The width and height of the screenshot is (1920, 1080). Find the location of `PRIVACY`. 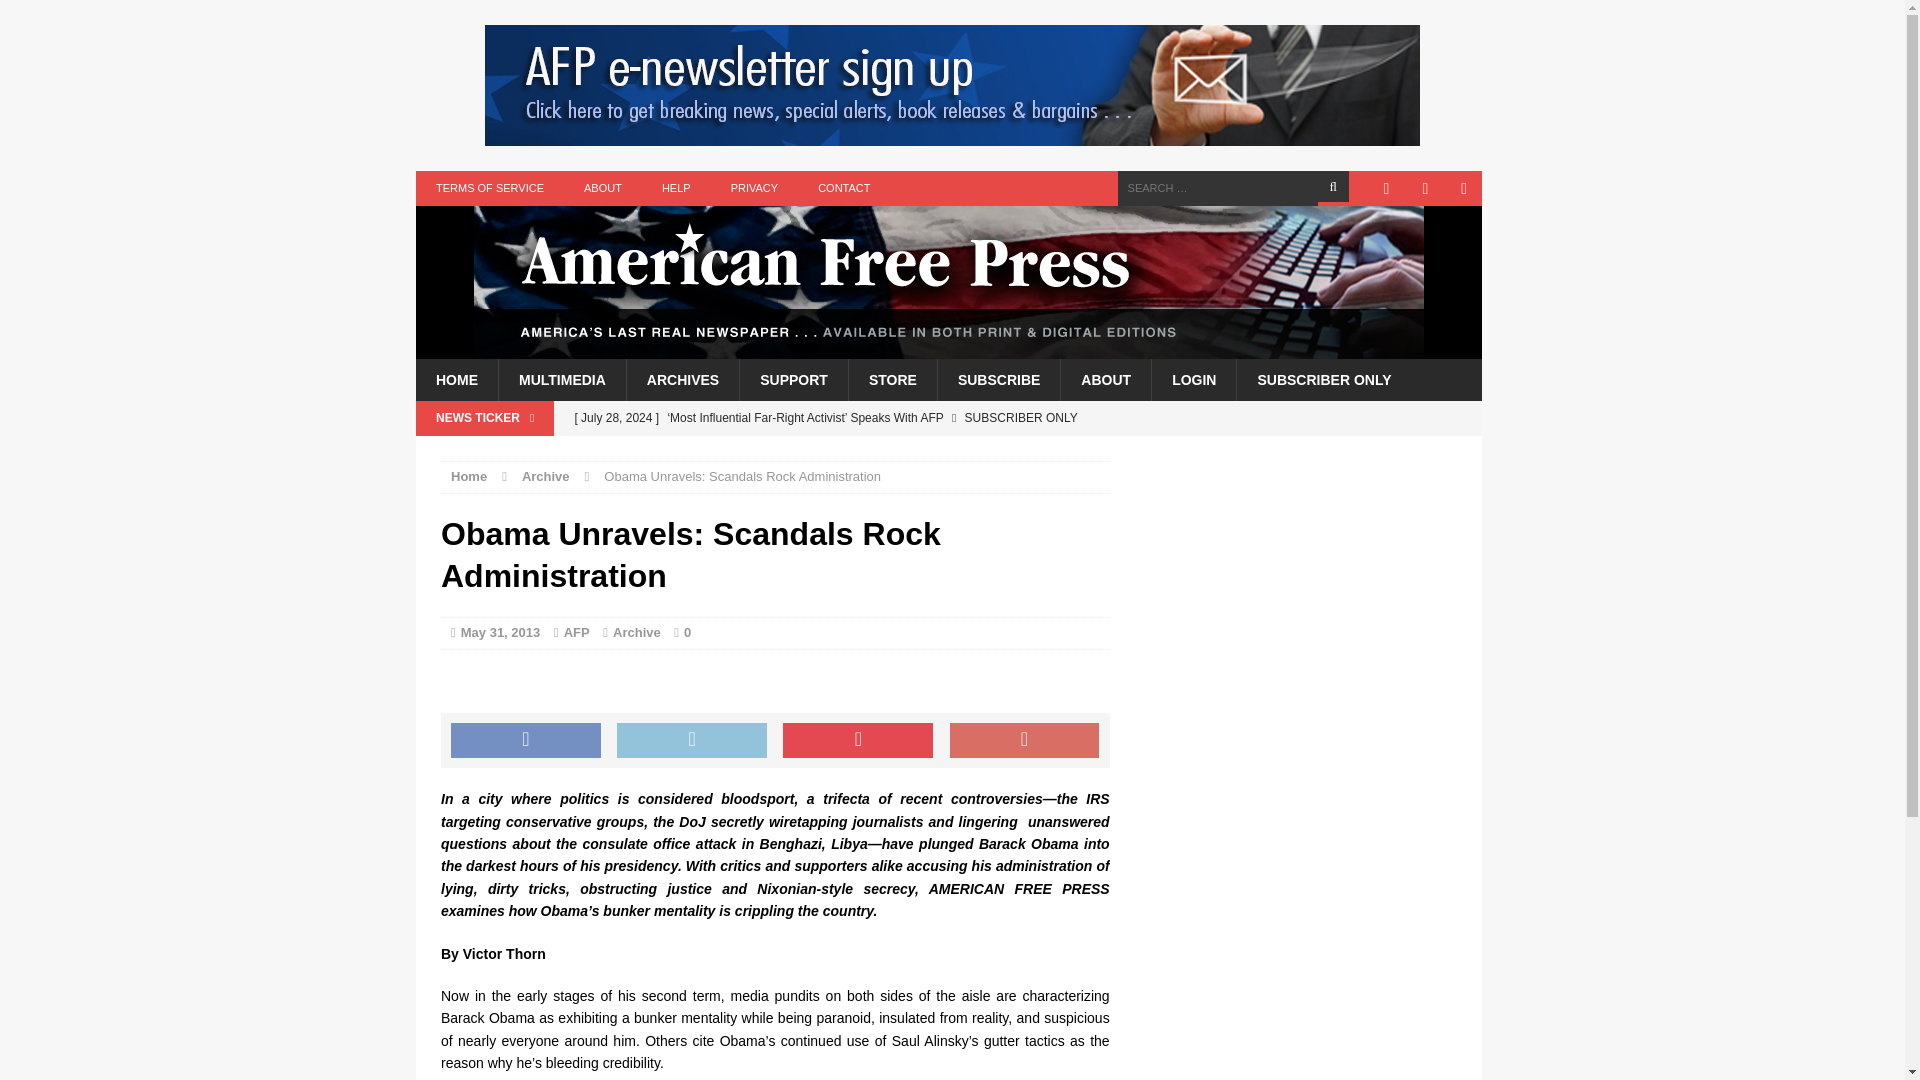

PRIVACY is located at coordinates (754, 188).